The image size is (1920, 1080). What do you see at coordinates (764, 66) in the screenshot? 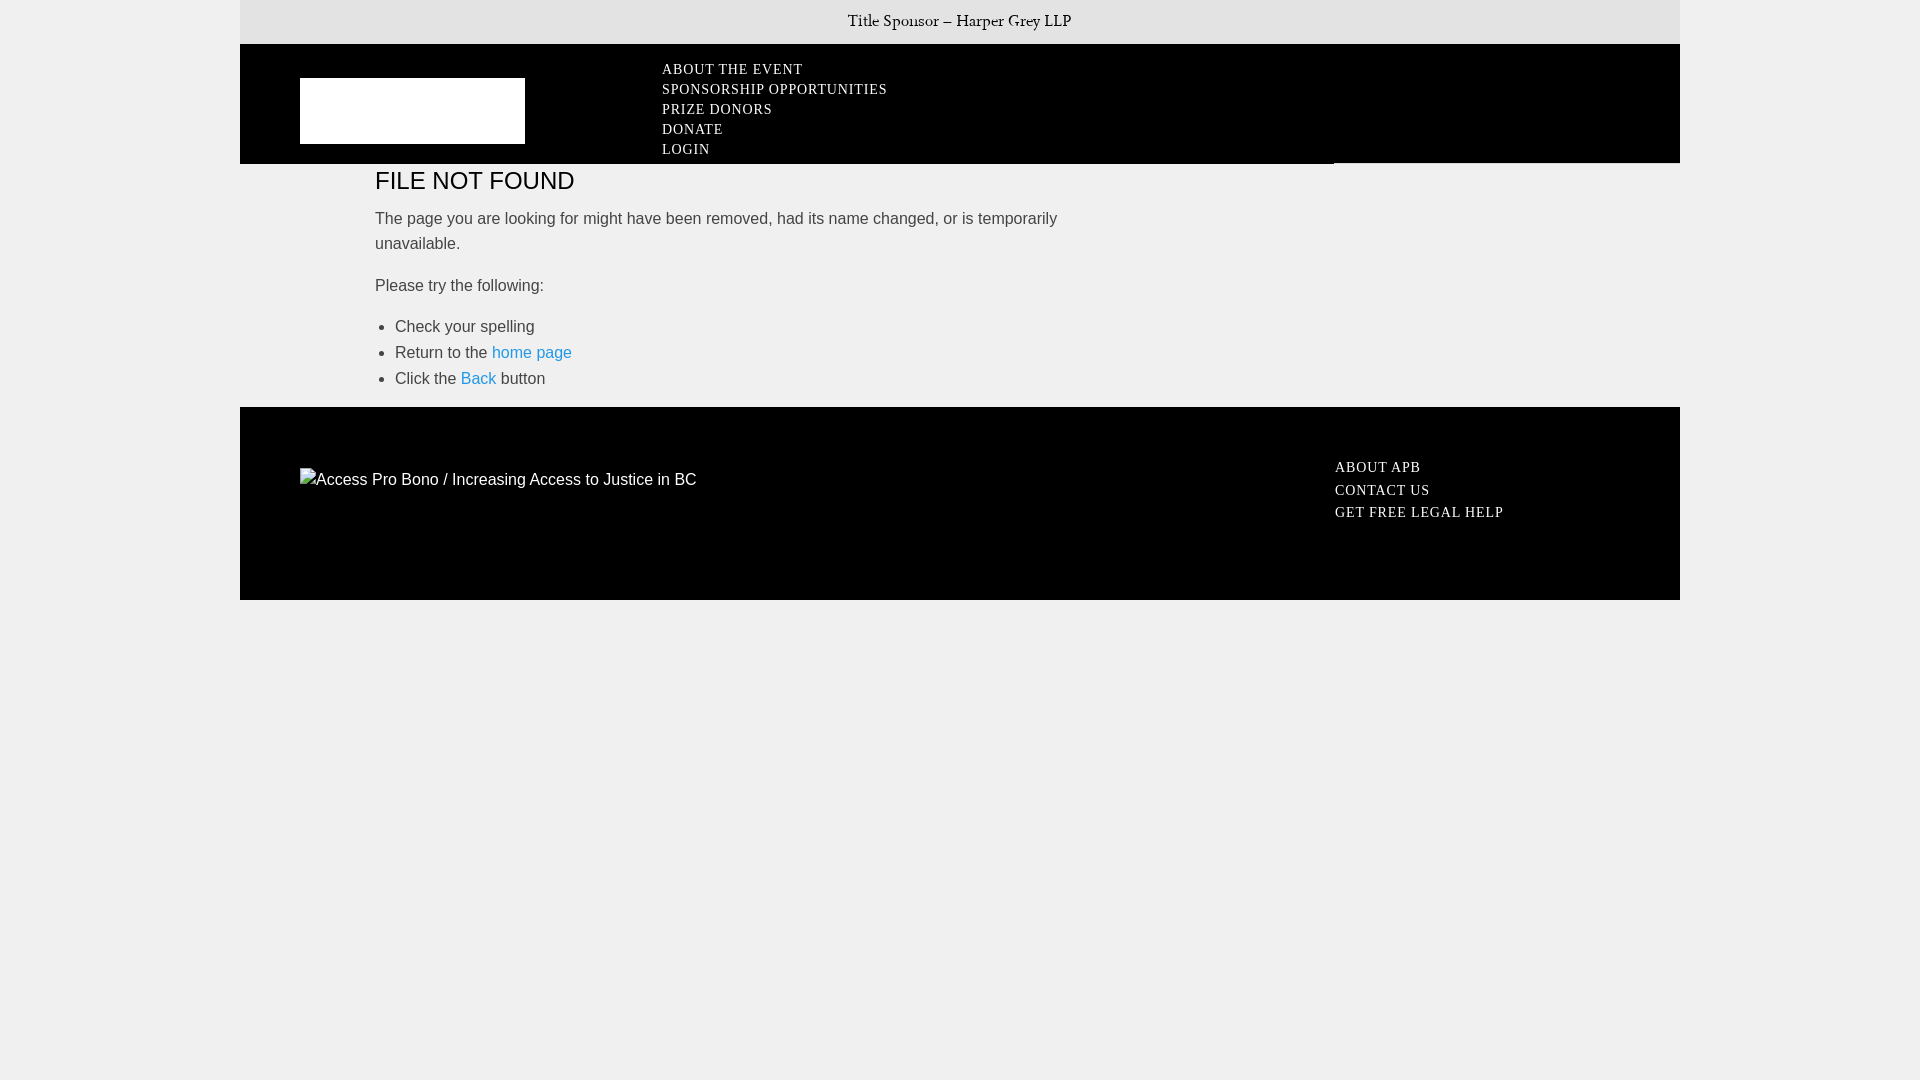
I see `ABOUT THE EVENT` at bounding box center [764, 66].